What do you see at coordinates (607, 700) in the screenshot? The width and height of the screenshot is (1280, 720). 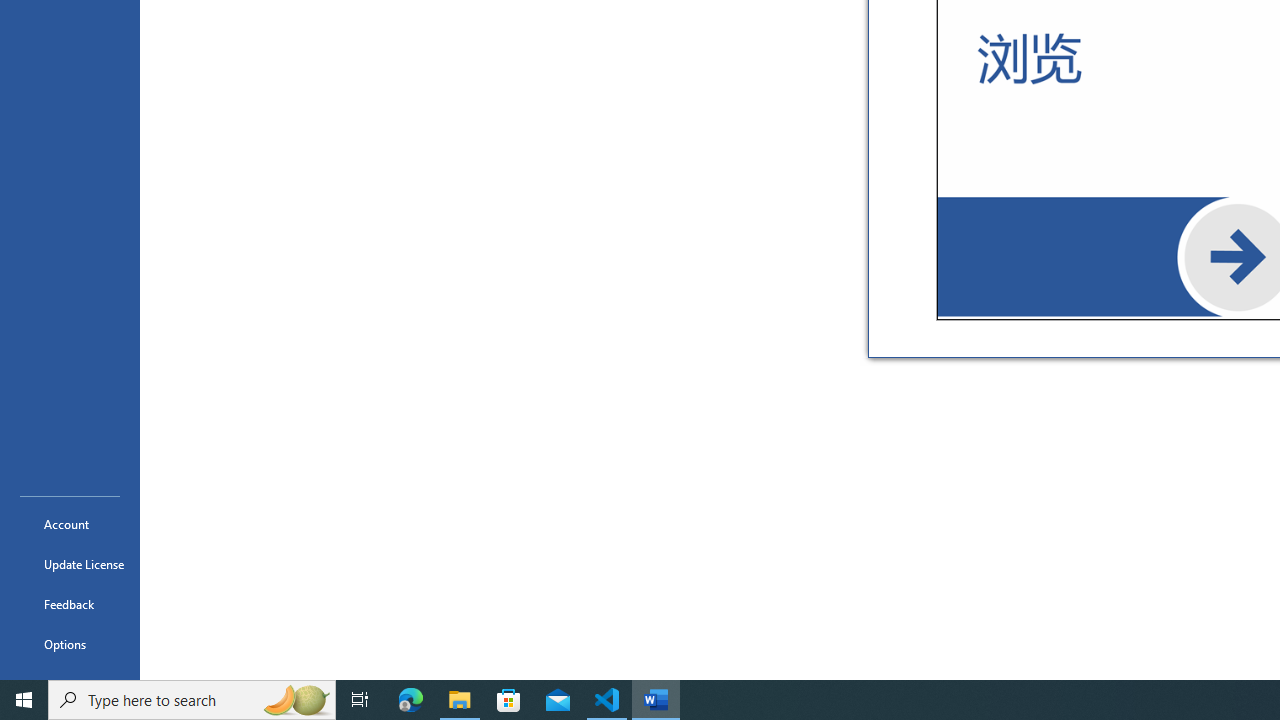 I see `Visual Studio Code - 1 running window` at bounding box center [607, 700].